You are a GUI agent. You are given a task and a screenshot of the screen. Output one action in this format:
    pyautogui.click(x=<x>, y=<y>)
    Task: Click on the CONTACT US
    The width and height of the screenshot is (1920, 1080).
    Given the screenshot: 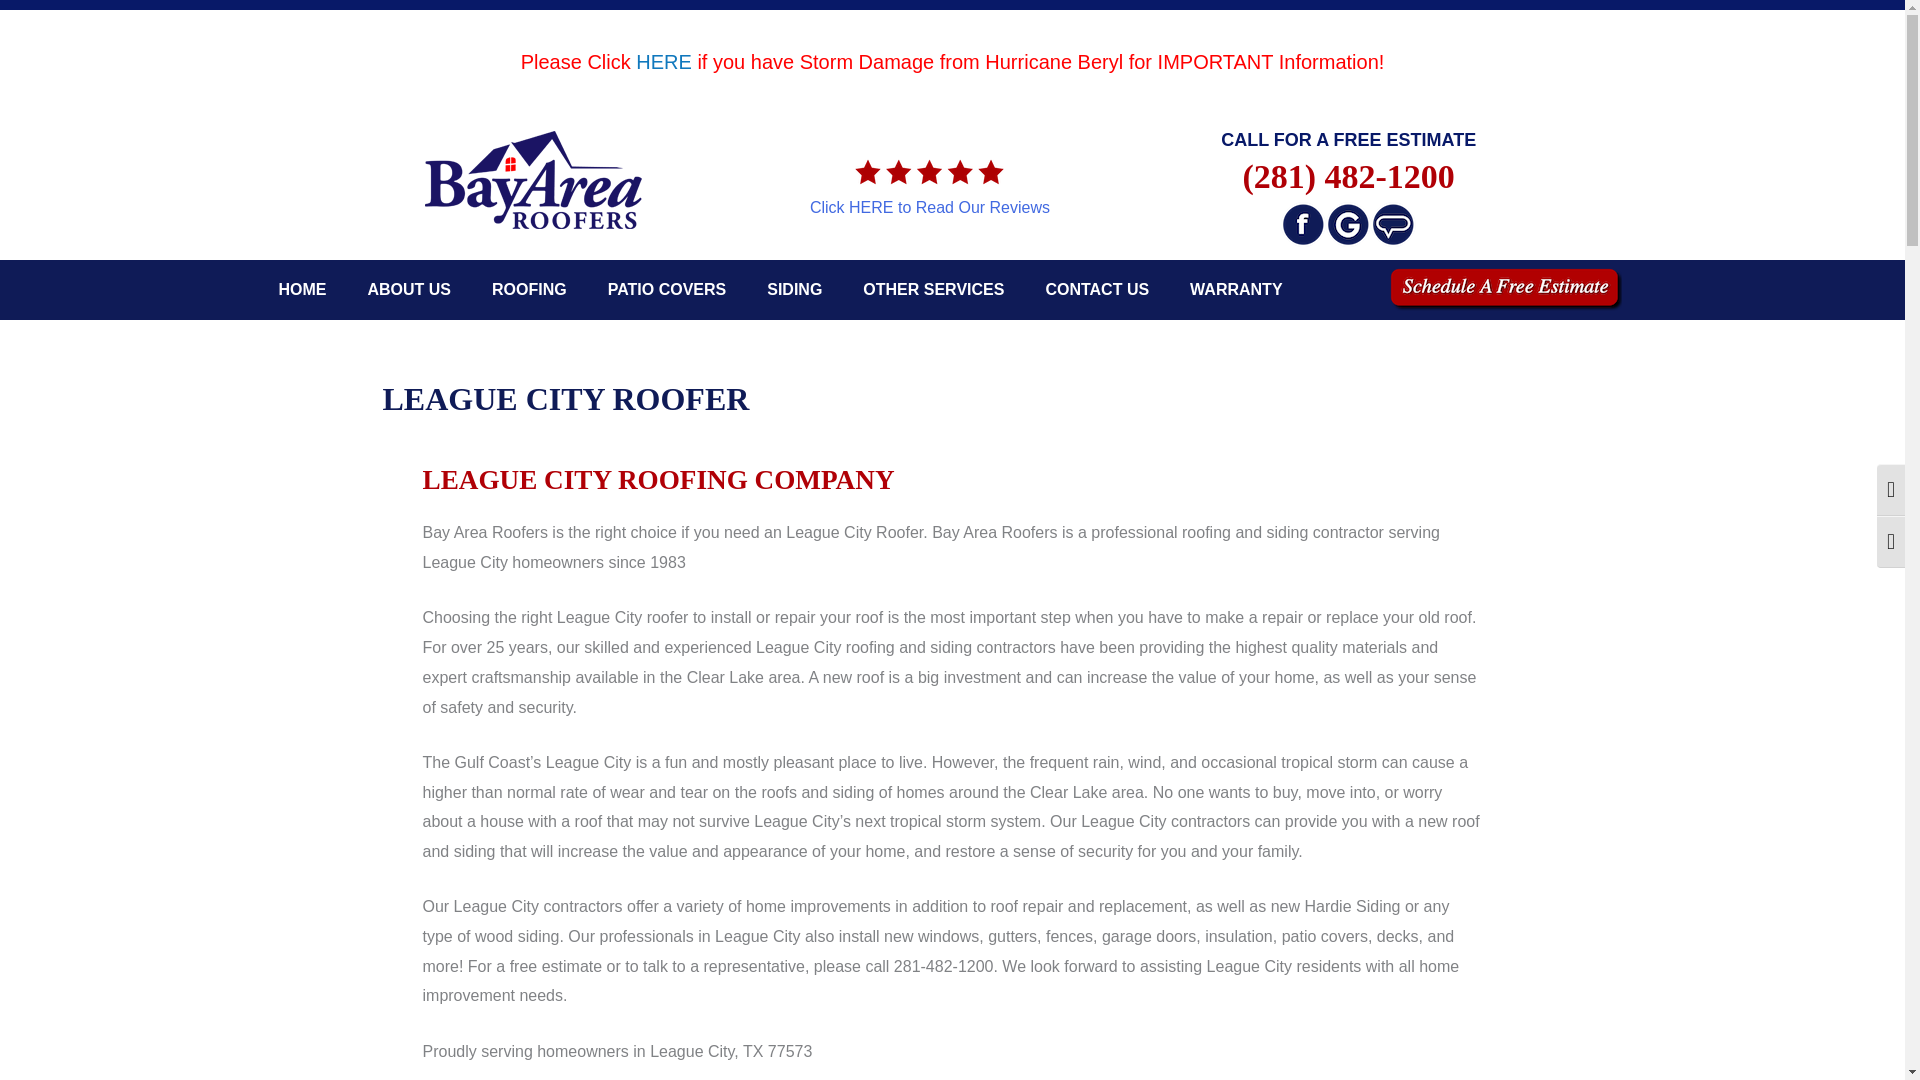 What is the action you would take?
    pyautogui.click(x=1097, y=290)
    